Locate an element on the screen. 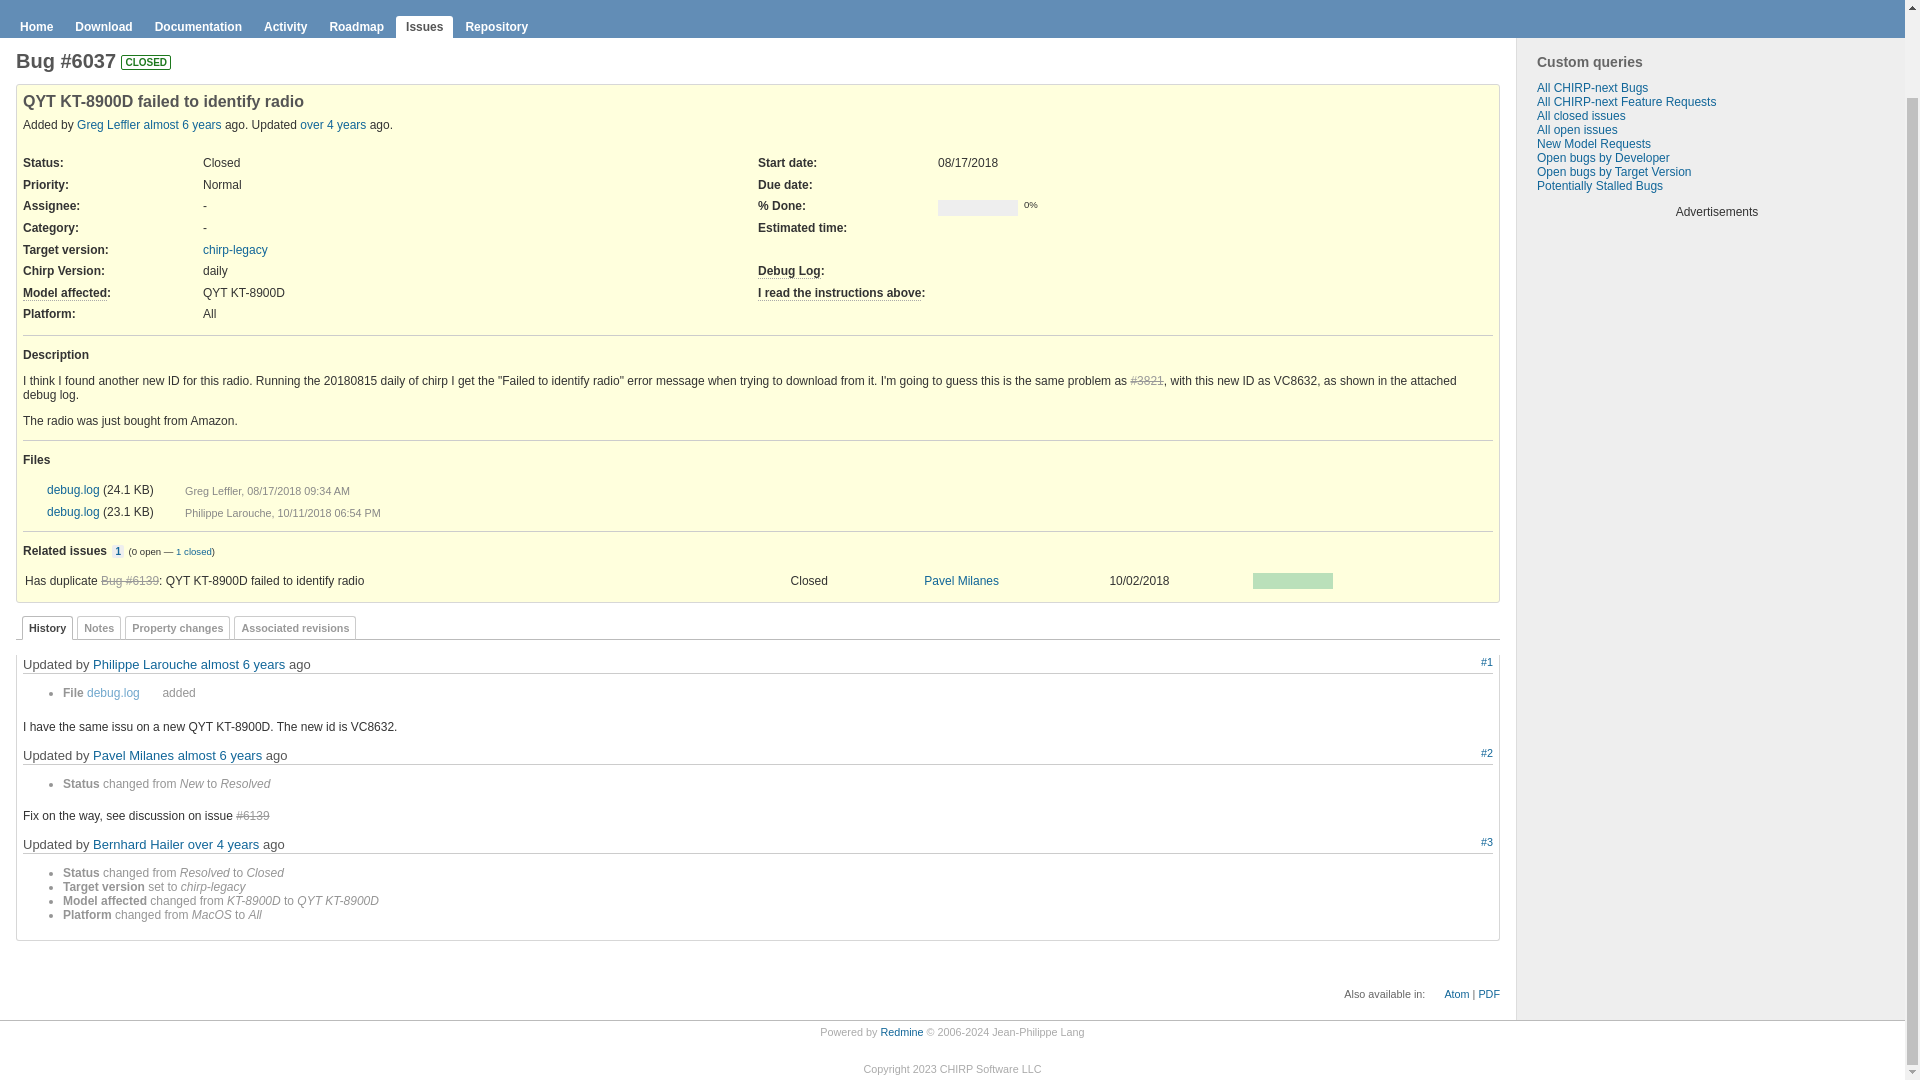  Download is located at coordinates (150, 694).